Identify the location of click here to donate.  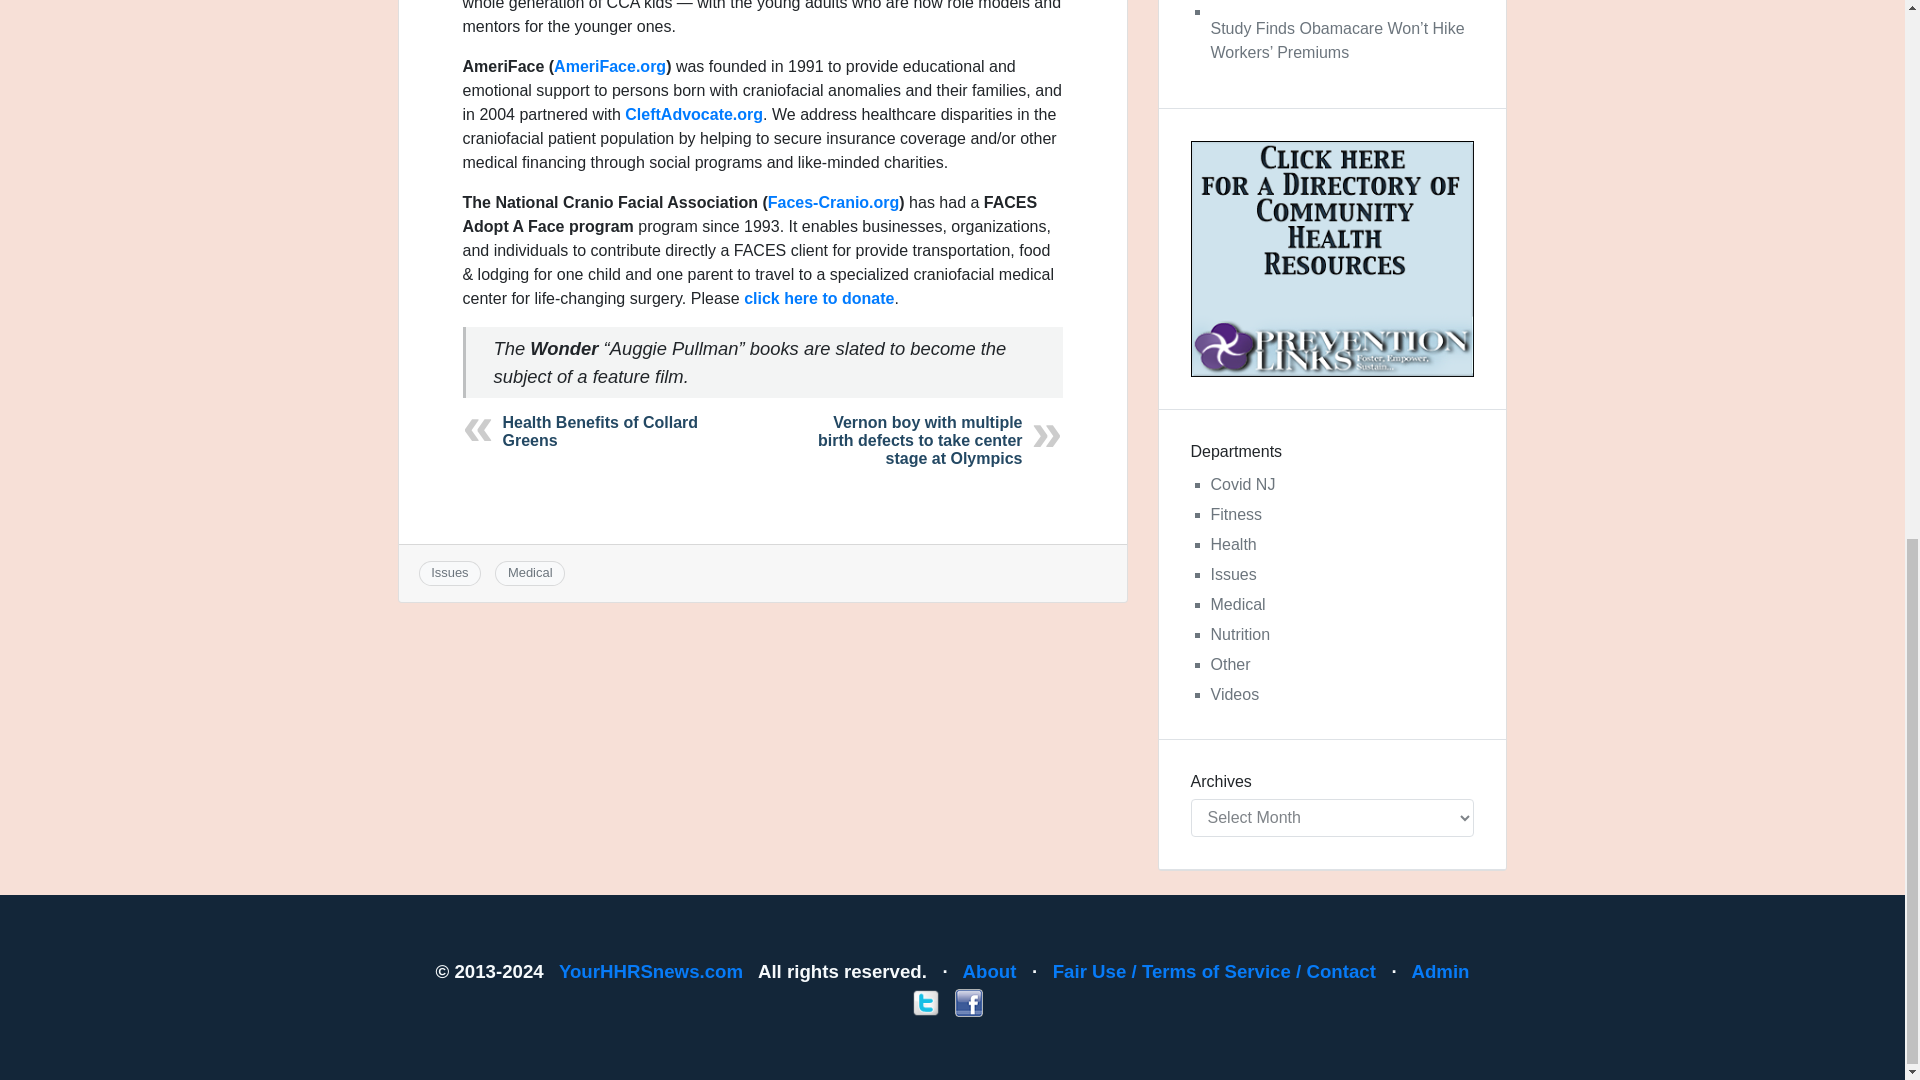
(819, 298).